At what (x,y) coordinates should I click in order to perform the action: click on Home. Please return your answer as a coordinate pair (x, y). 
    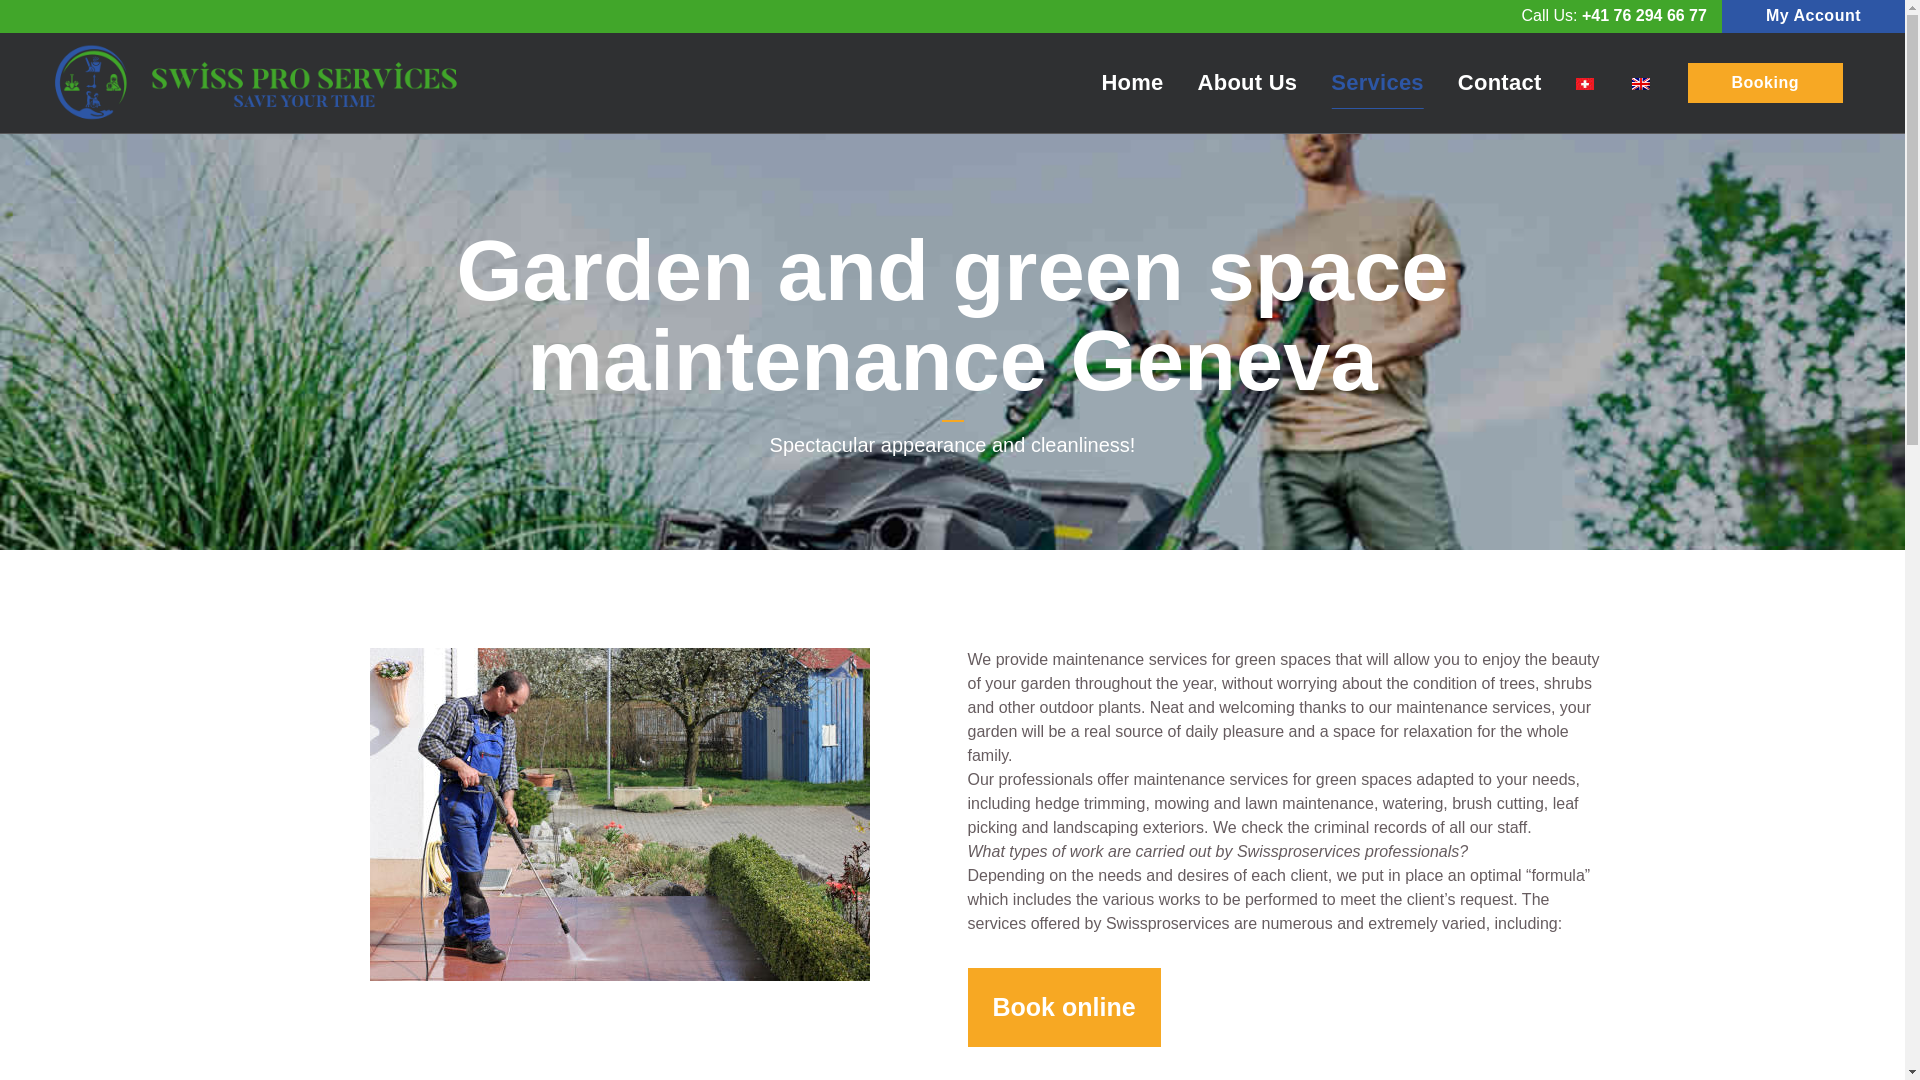
    Looking at the image, I should click on (1132, 82).